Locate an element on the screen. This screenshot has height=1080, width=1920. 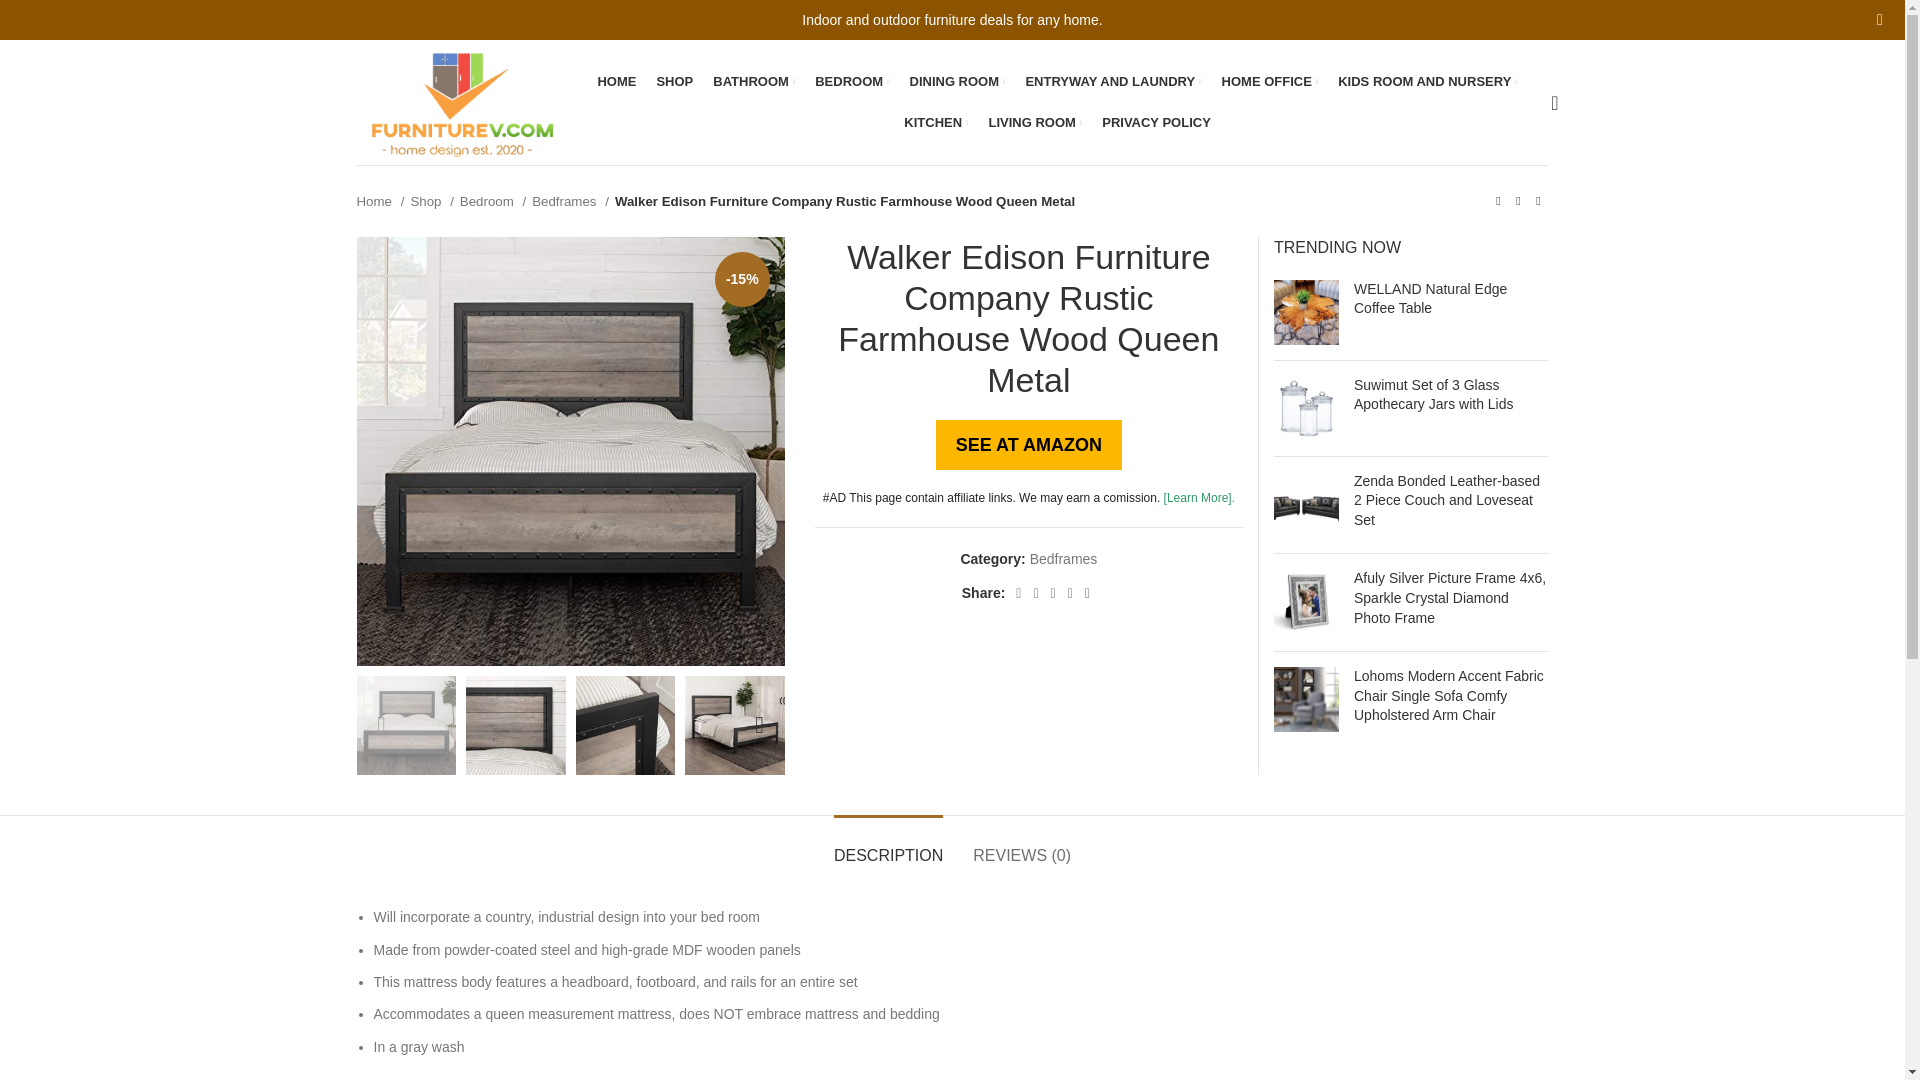
SHOP is located at coordinates (674, 81).